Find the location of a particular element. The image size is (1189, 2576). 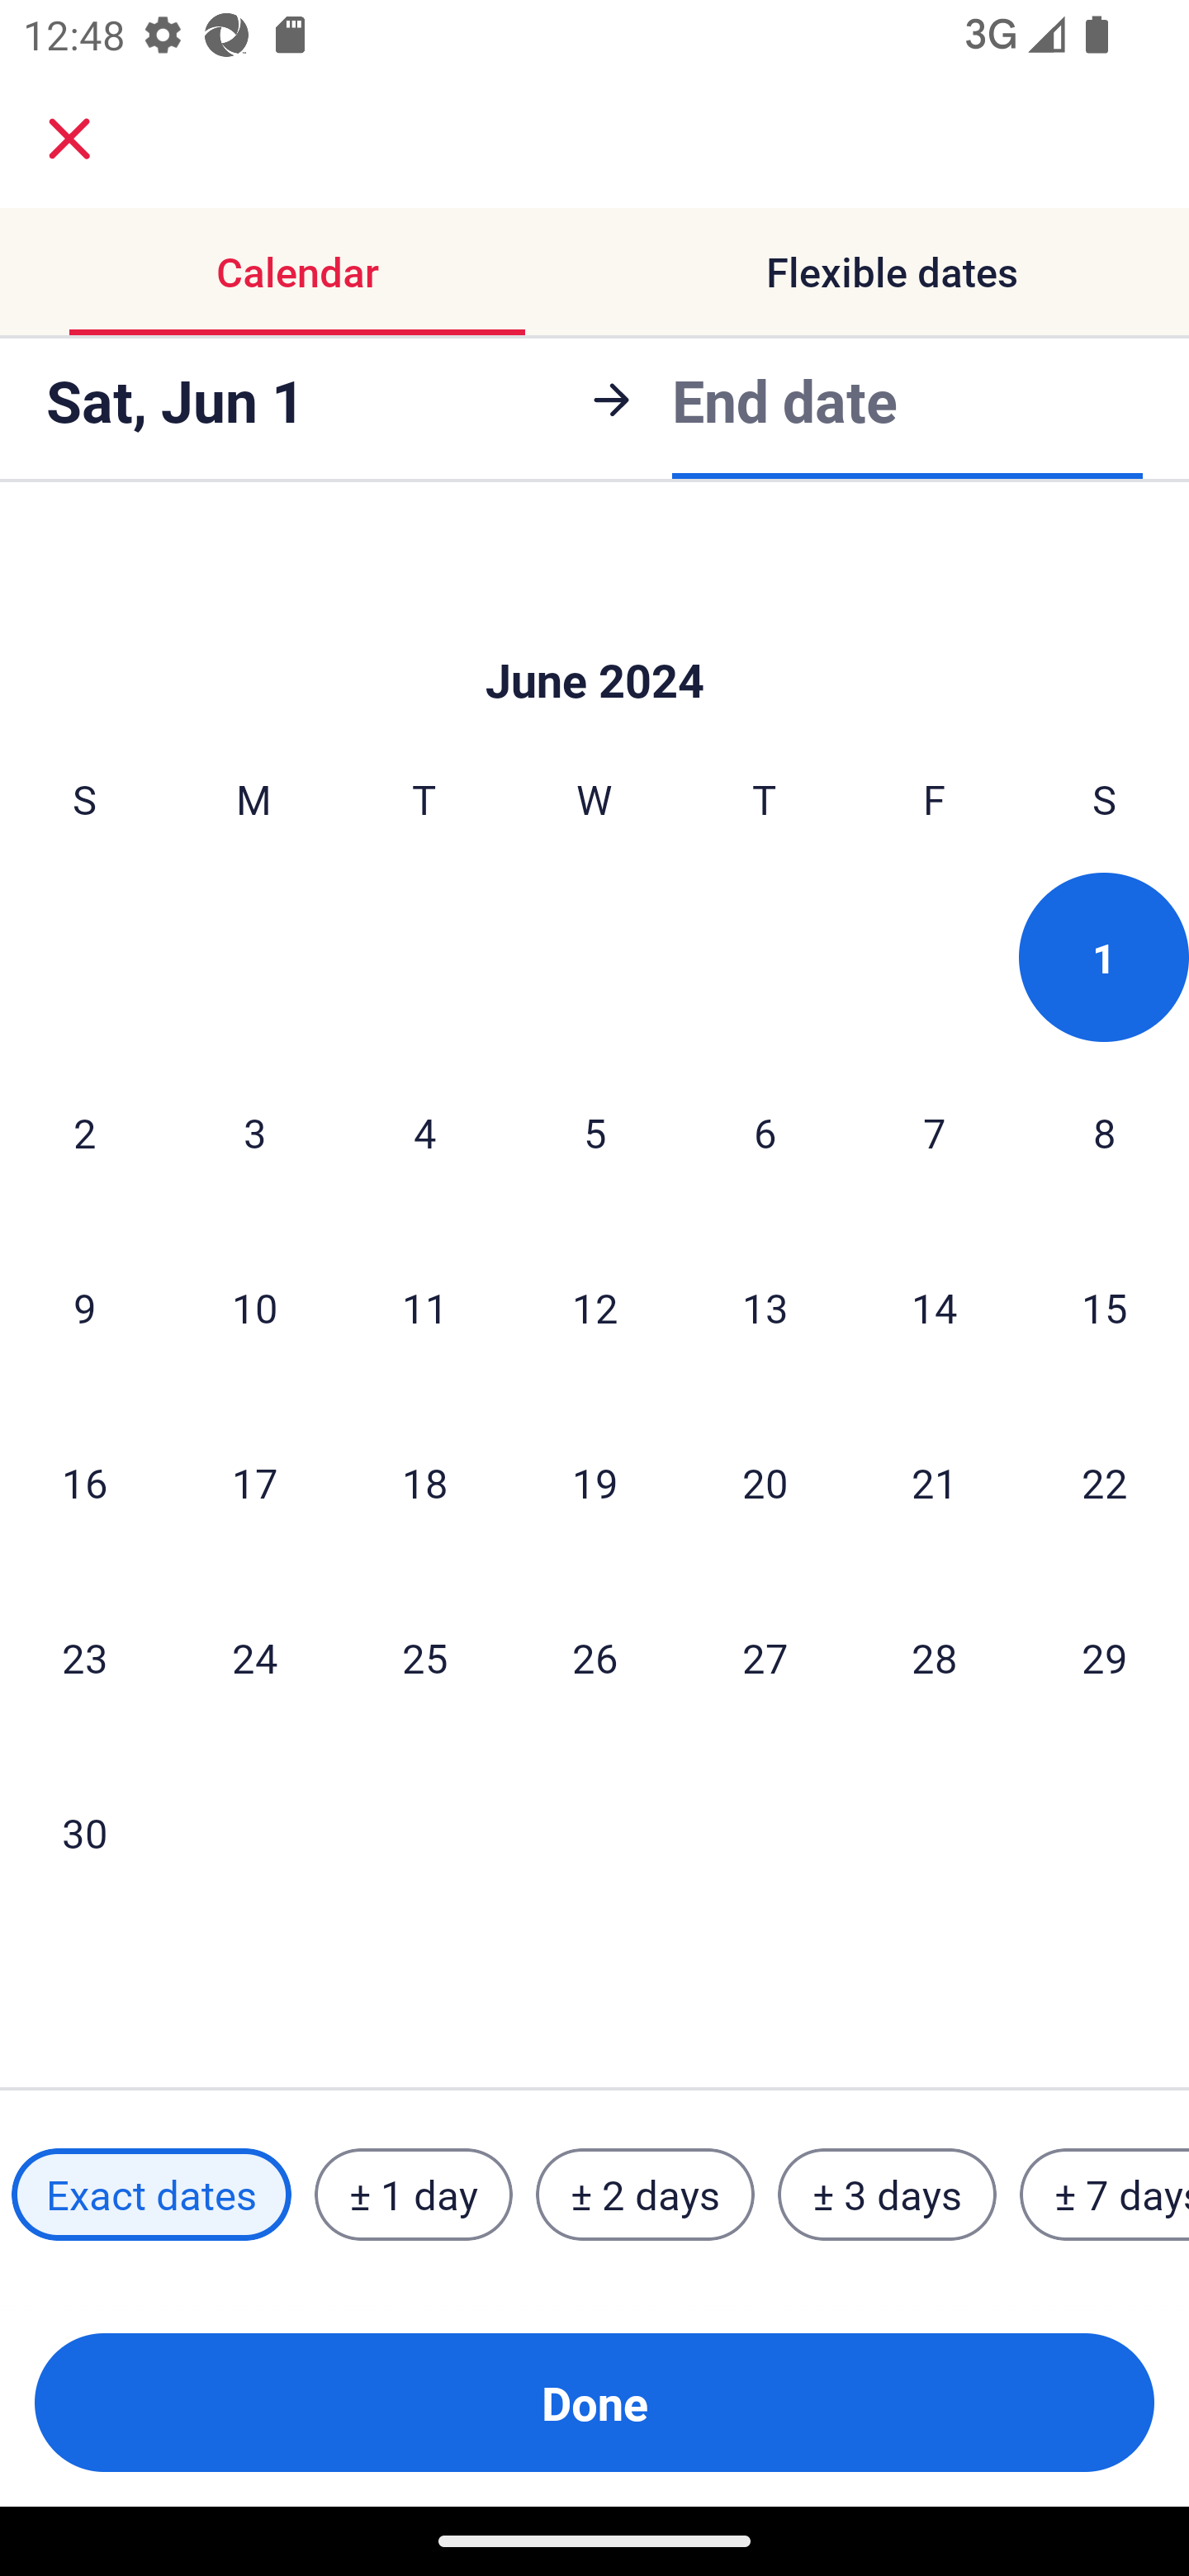

17 Monday, June 17, 2024 is located at coordinates (254, 1482).